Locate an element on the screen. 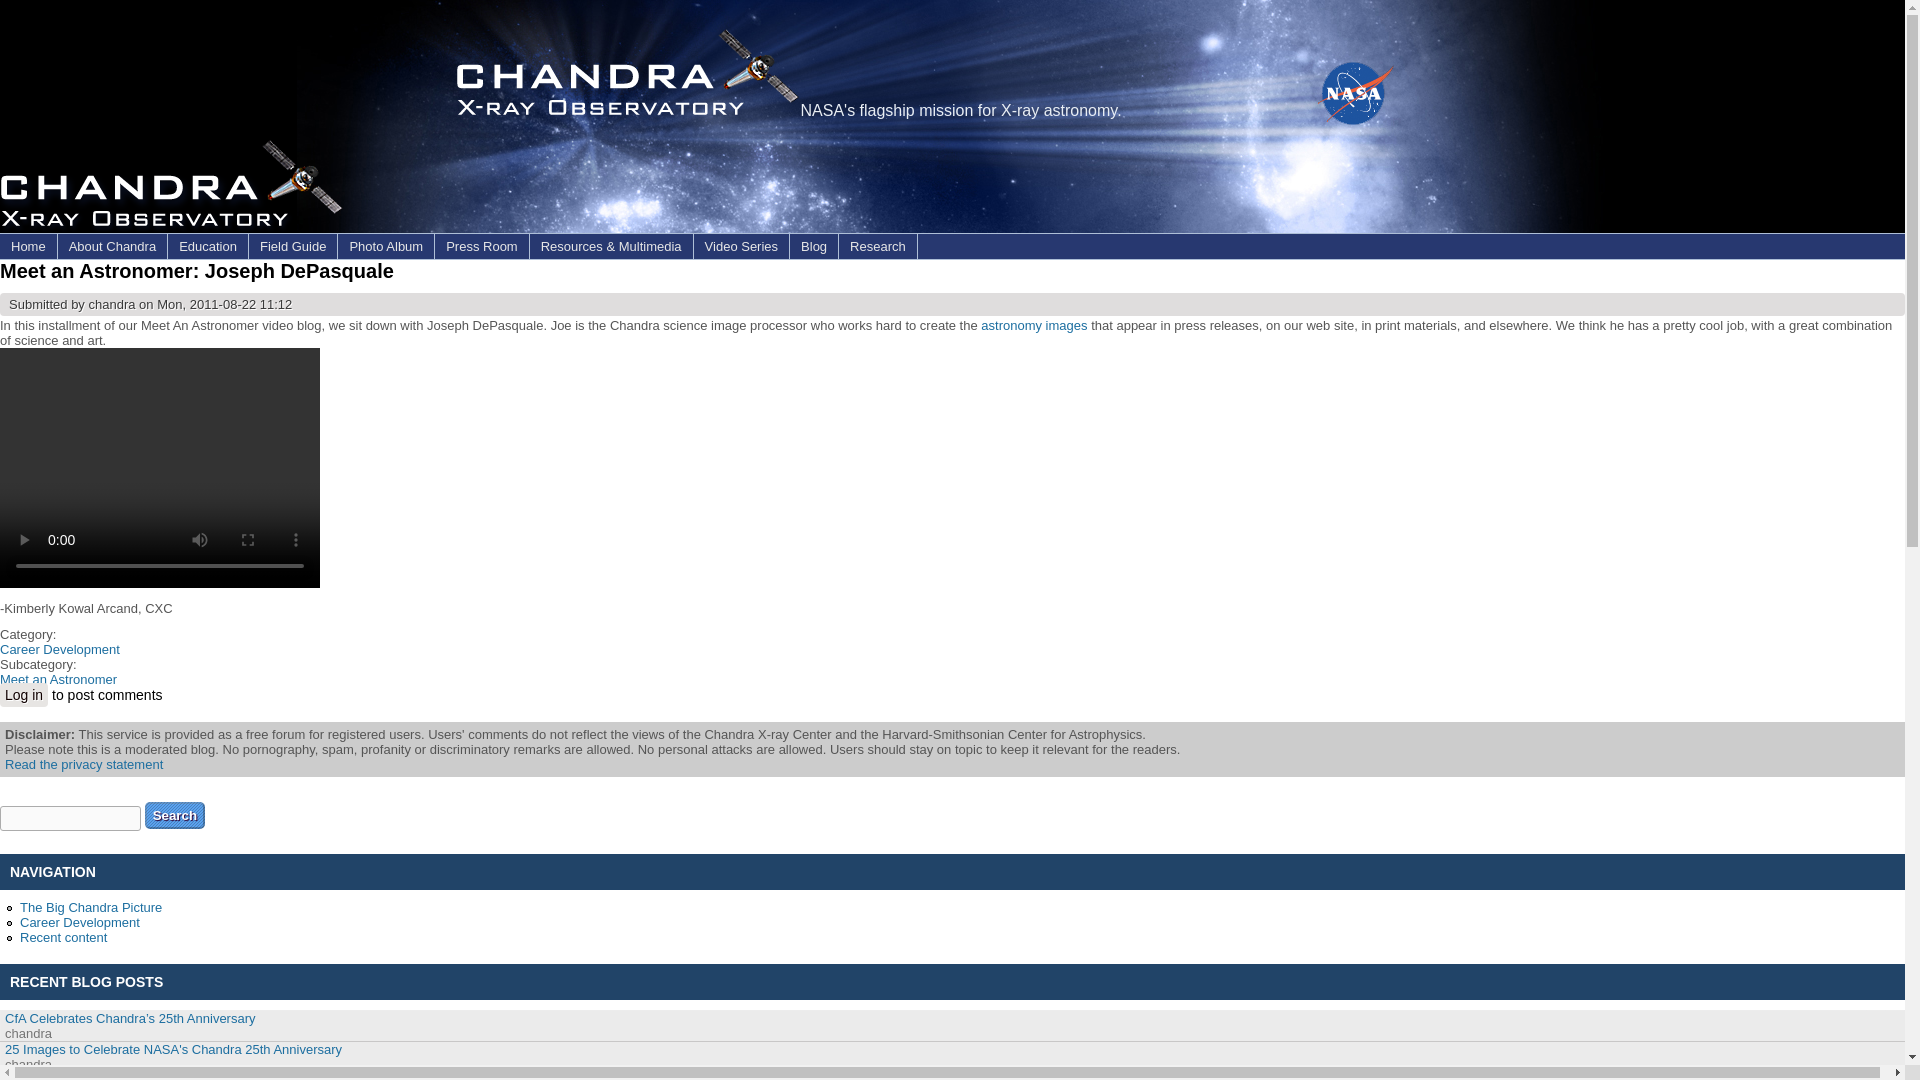  Photo Album is located at coordinates (385, 246).